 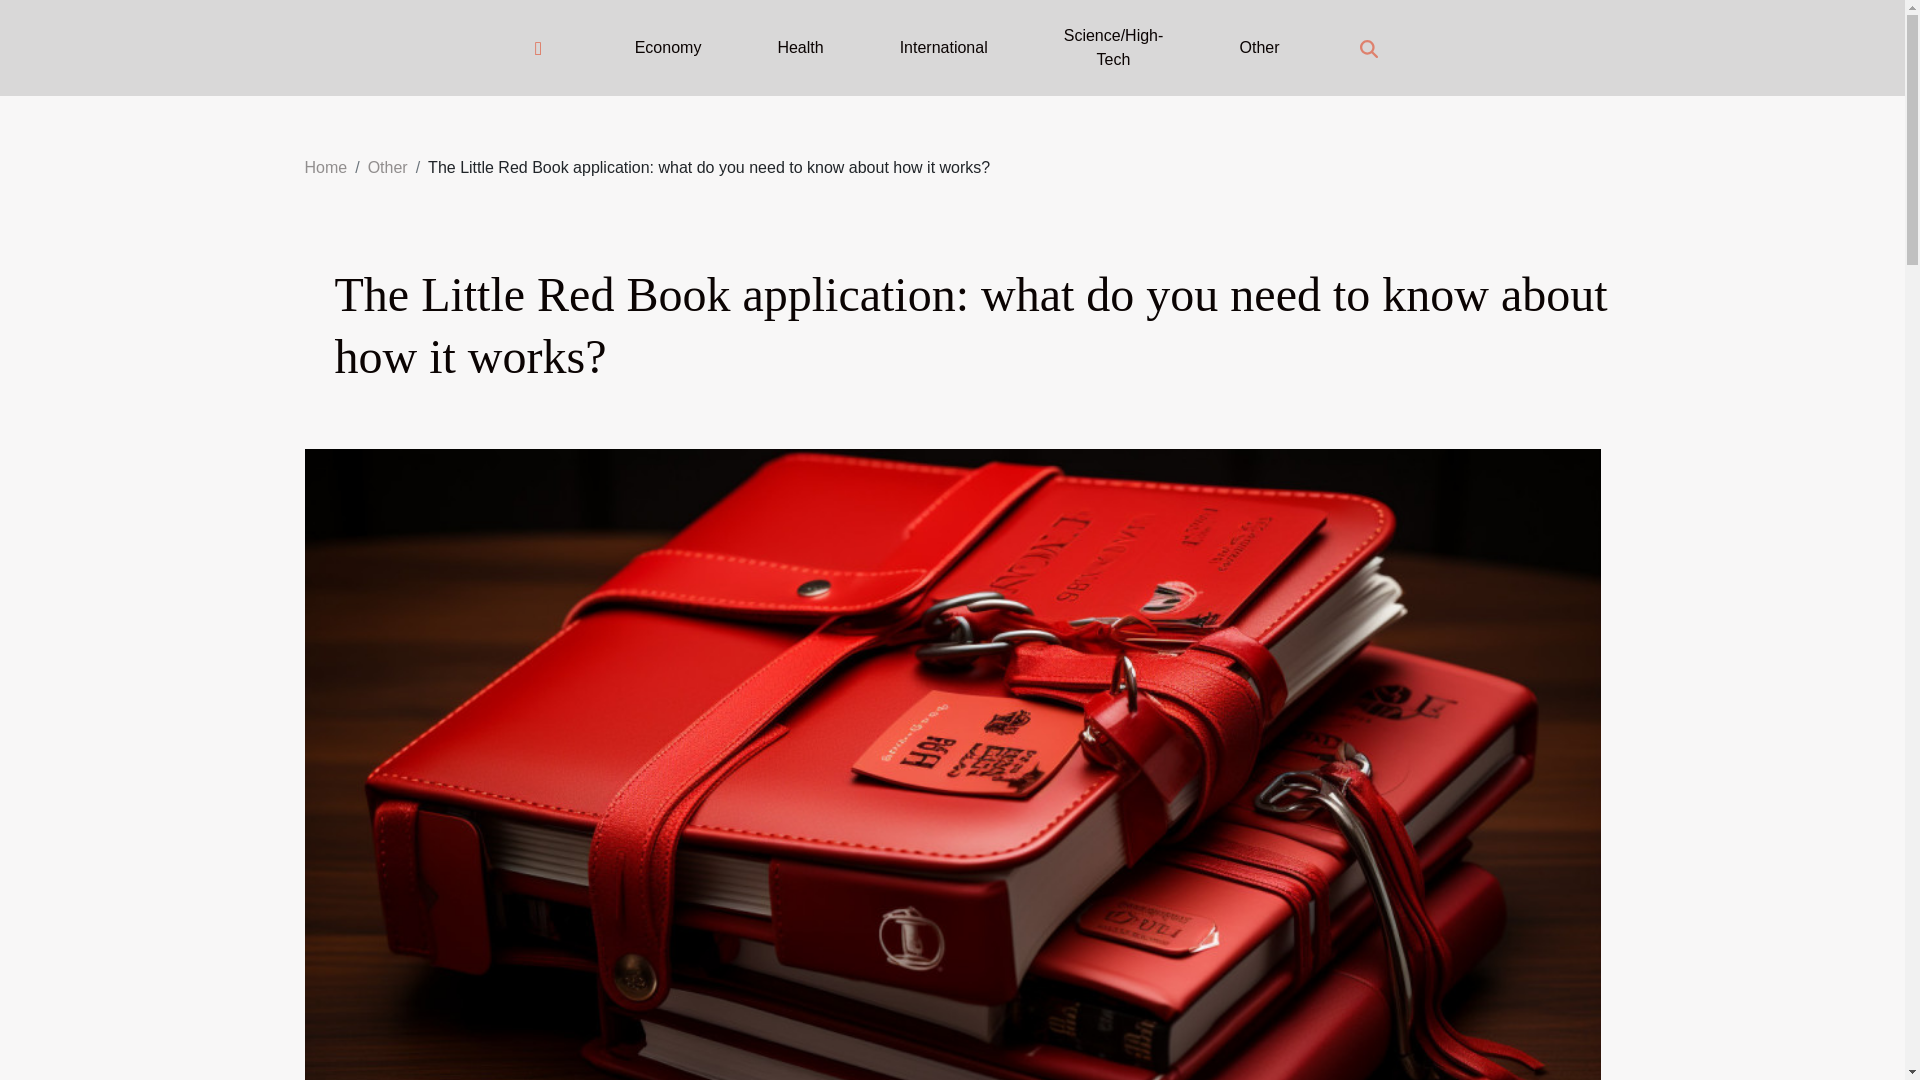 What do you see at coordinates (668, 48) in the screenshot?
I see `Economy` at bounding box center [668, 48].